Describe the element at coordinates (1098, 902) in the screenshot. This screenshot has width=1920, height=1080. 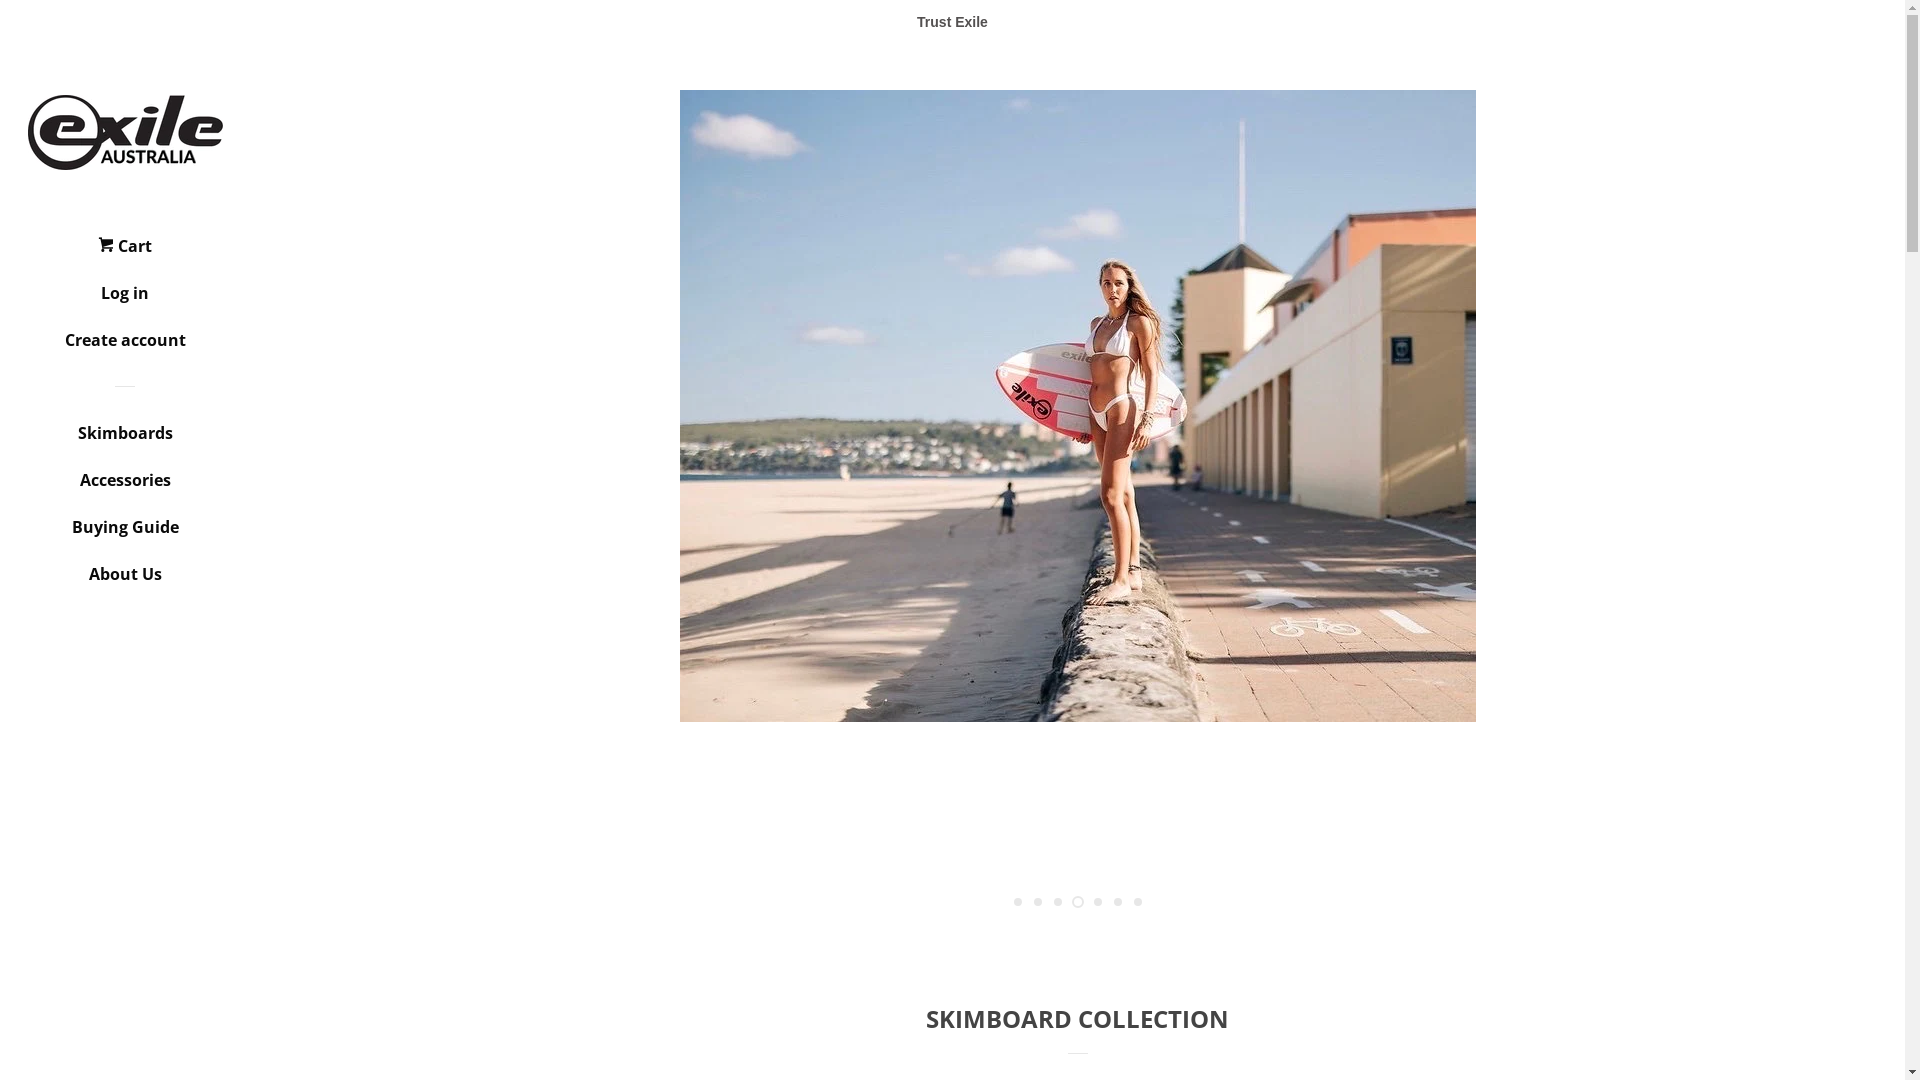
I see `5` at that location.